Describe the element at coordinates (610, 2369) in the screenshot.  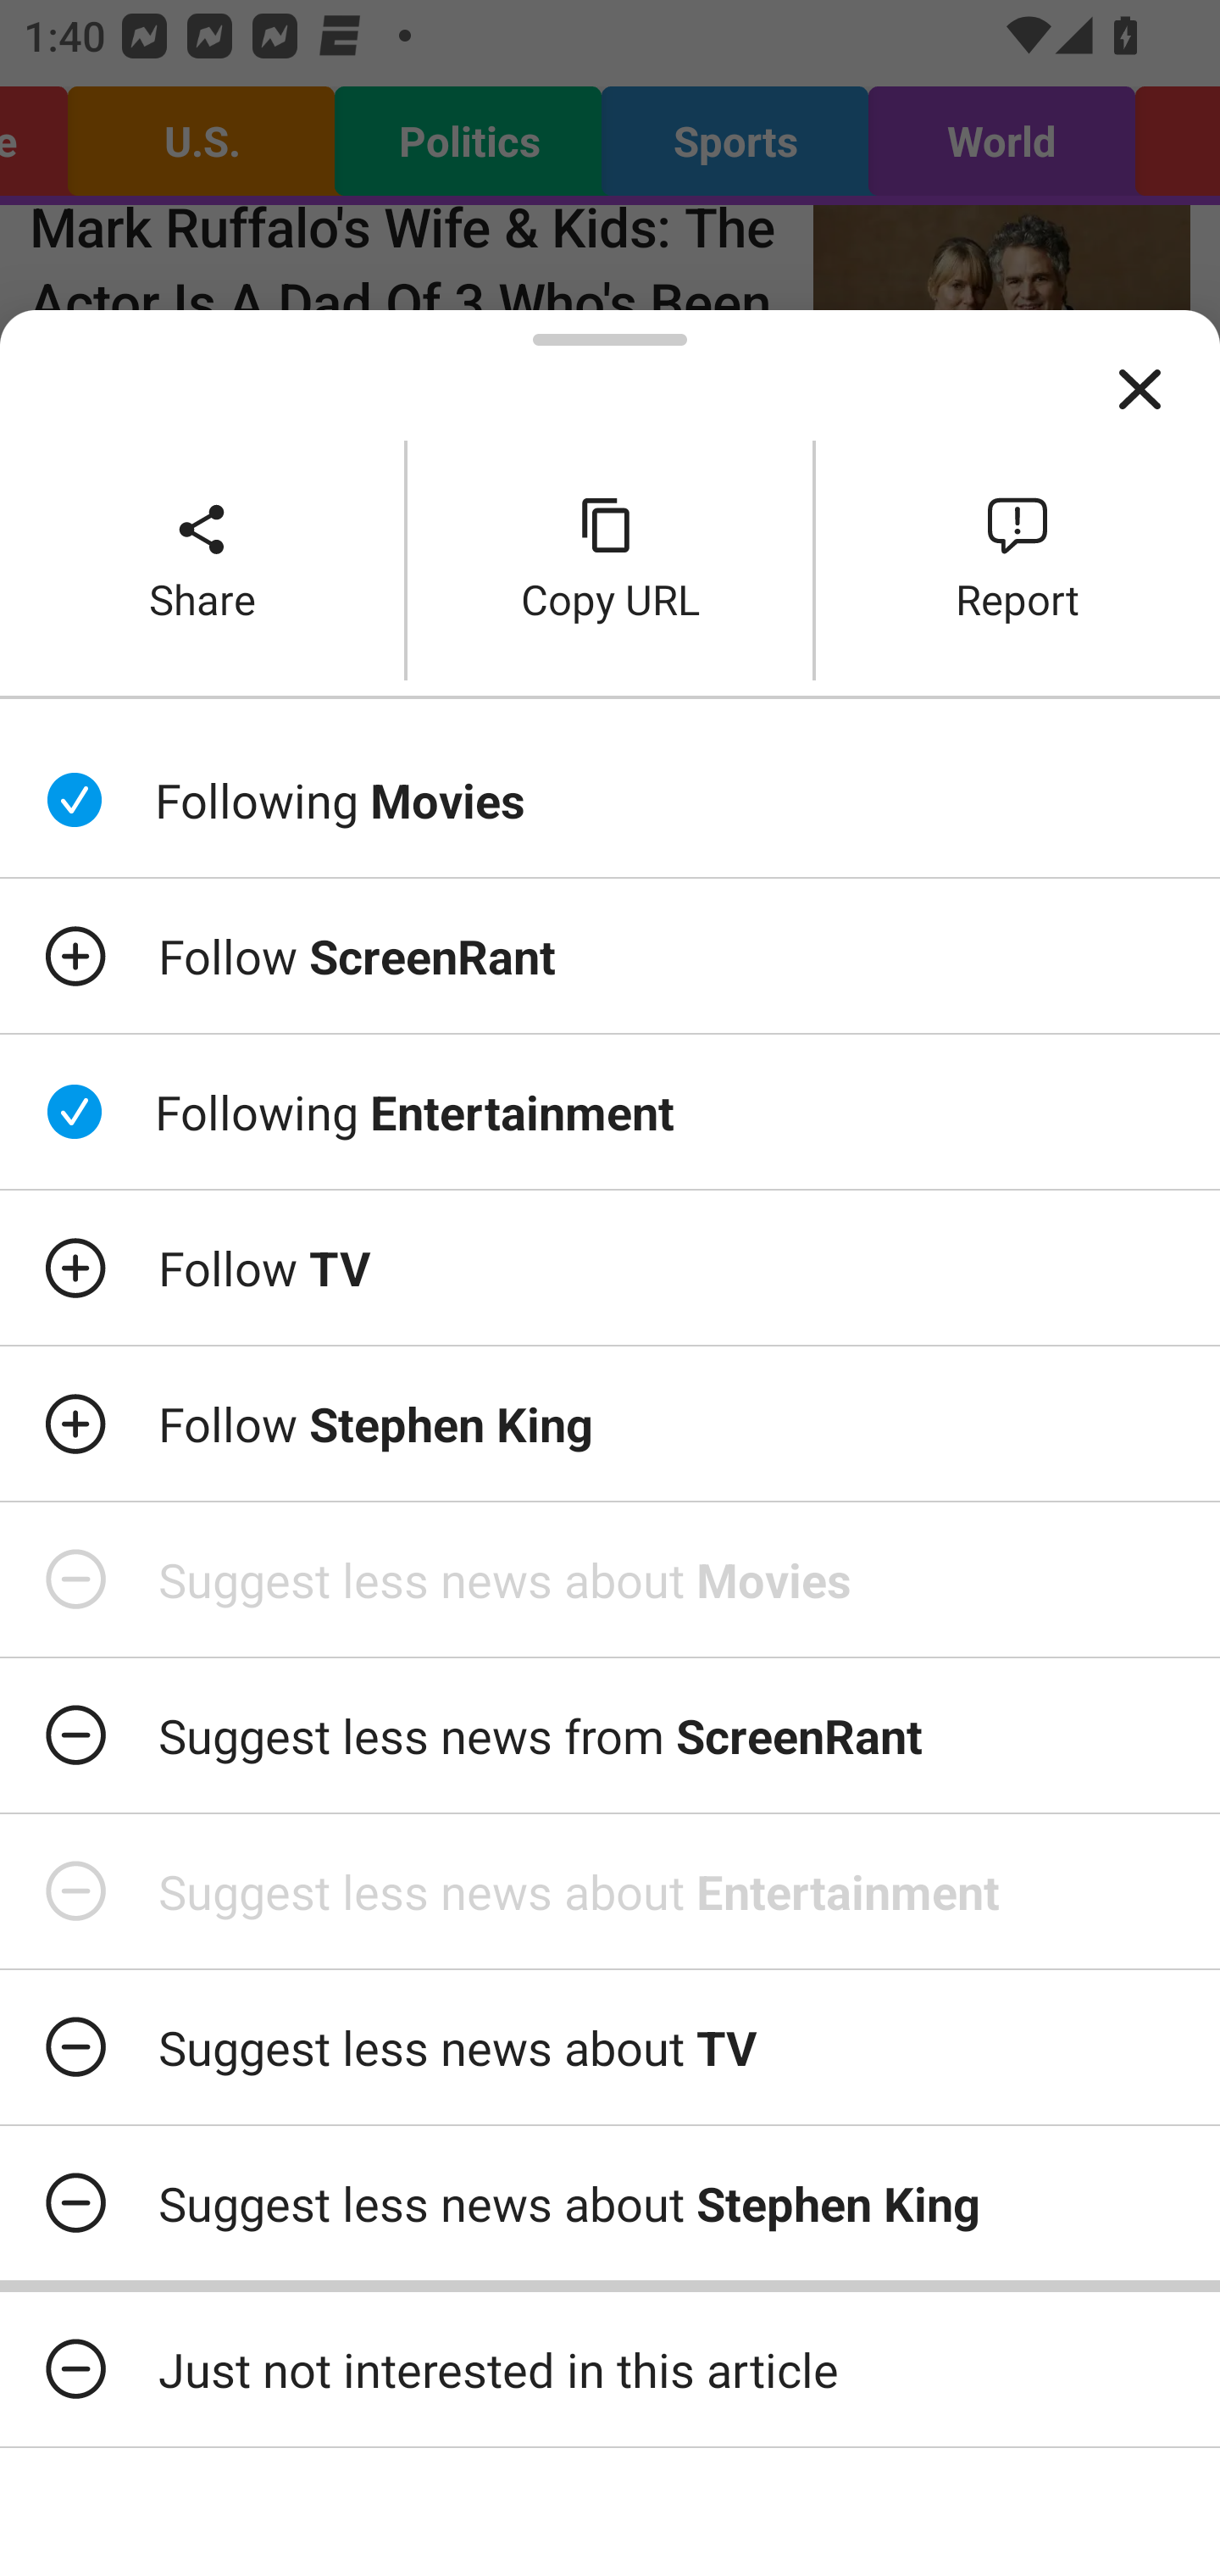
I see `Just not interested in this article` at that location.